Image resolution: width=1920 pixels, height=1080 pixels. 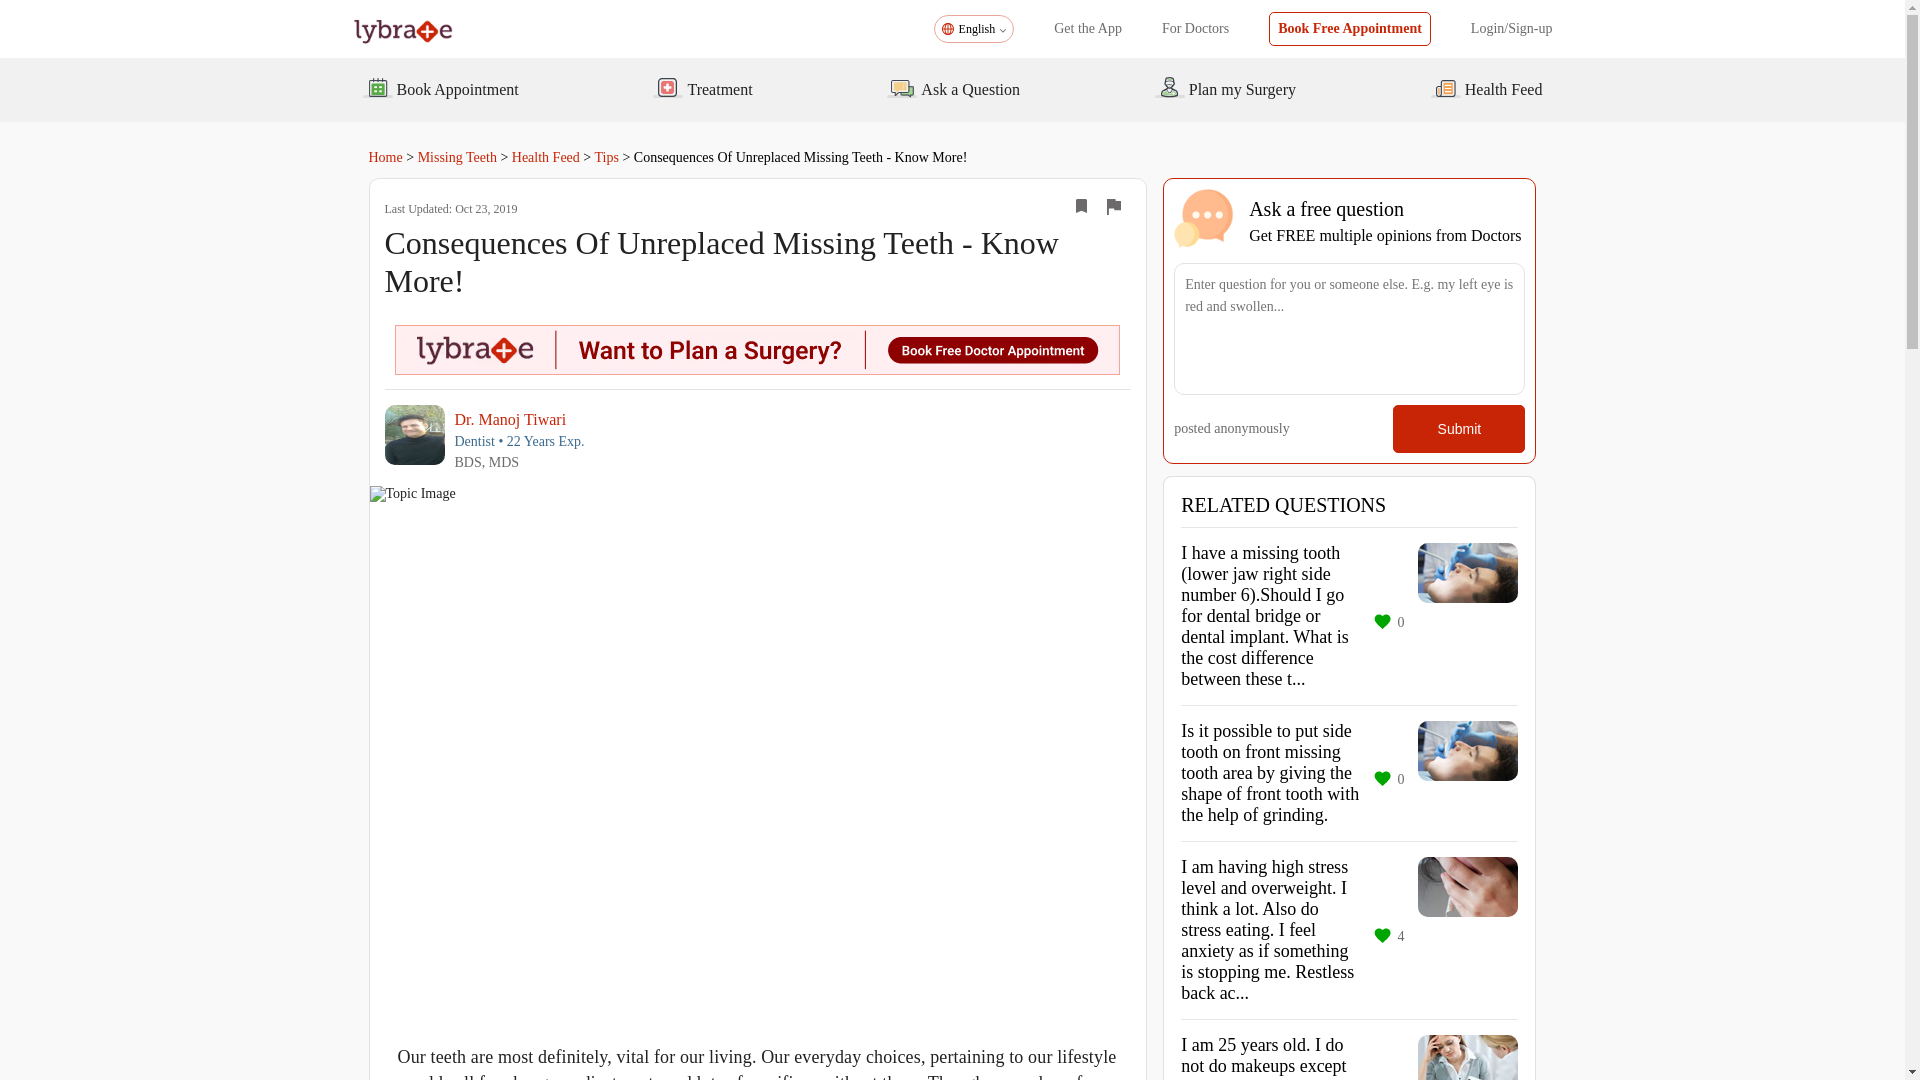 I want to click on Ask a Question, so click(x=953, y=89).